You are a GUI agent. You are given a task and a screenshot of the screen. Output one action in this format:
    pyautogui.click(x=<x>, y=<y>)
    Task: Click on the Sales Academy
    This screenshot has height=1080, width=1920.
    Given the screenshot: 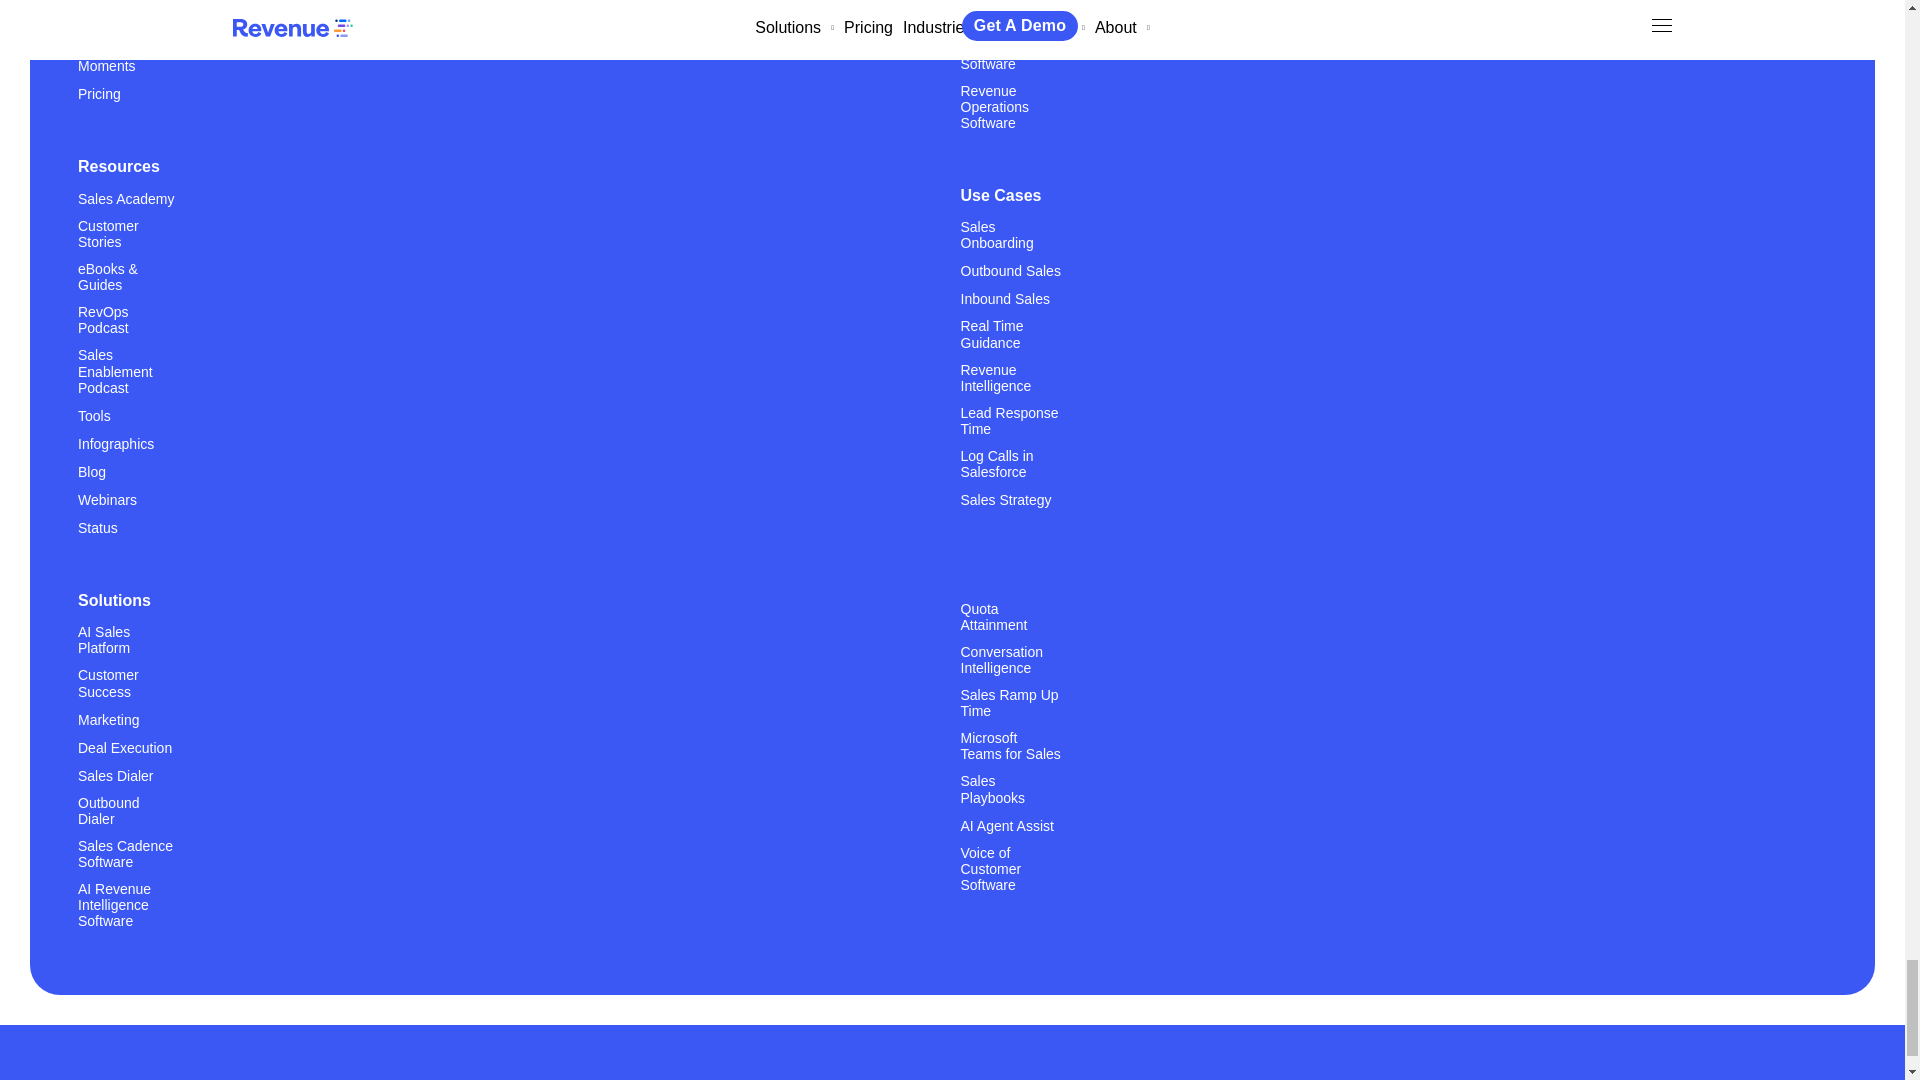 What is the action you would take?
    pyautogui.click(x=126, y=198)
    